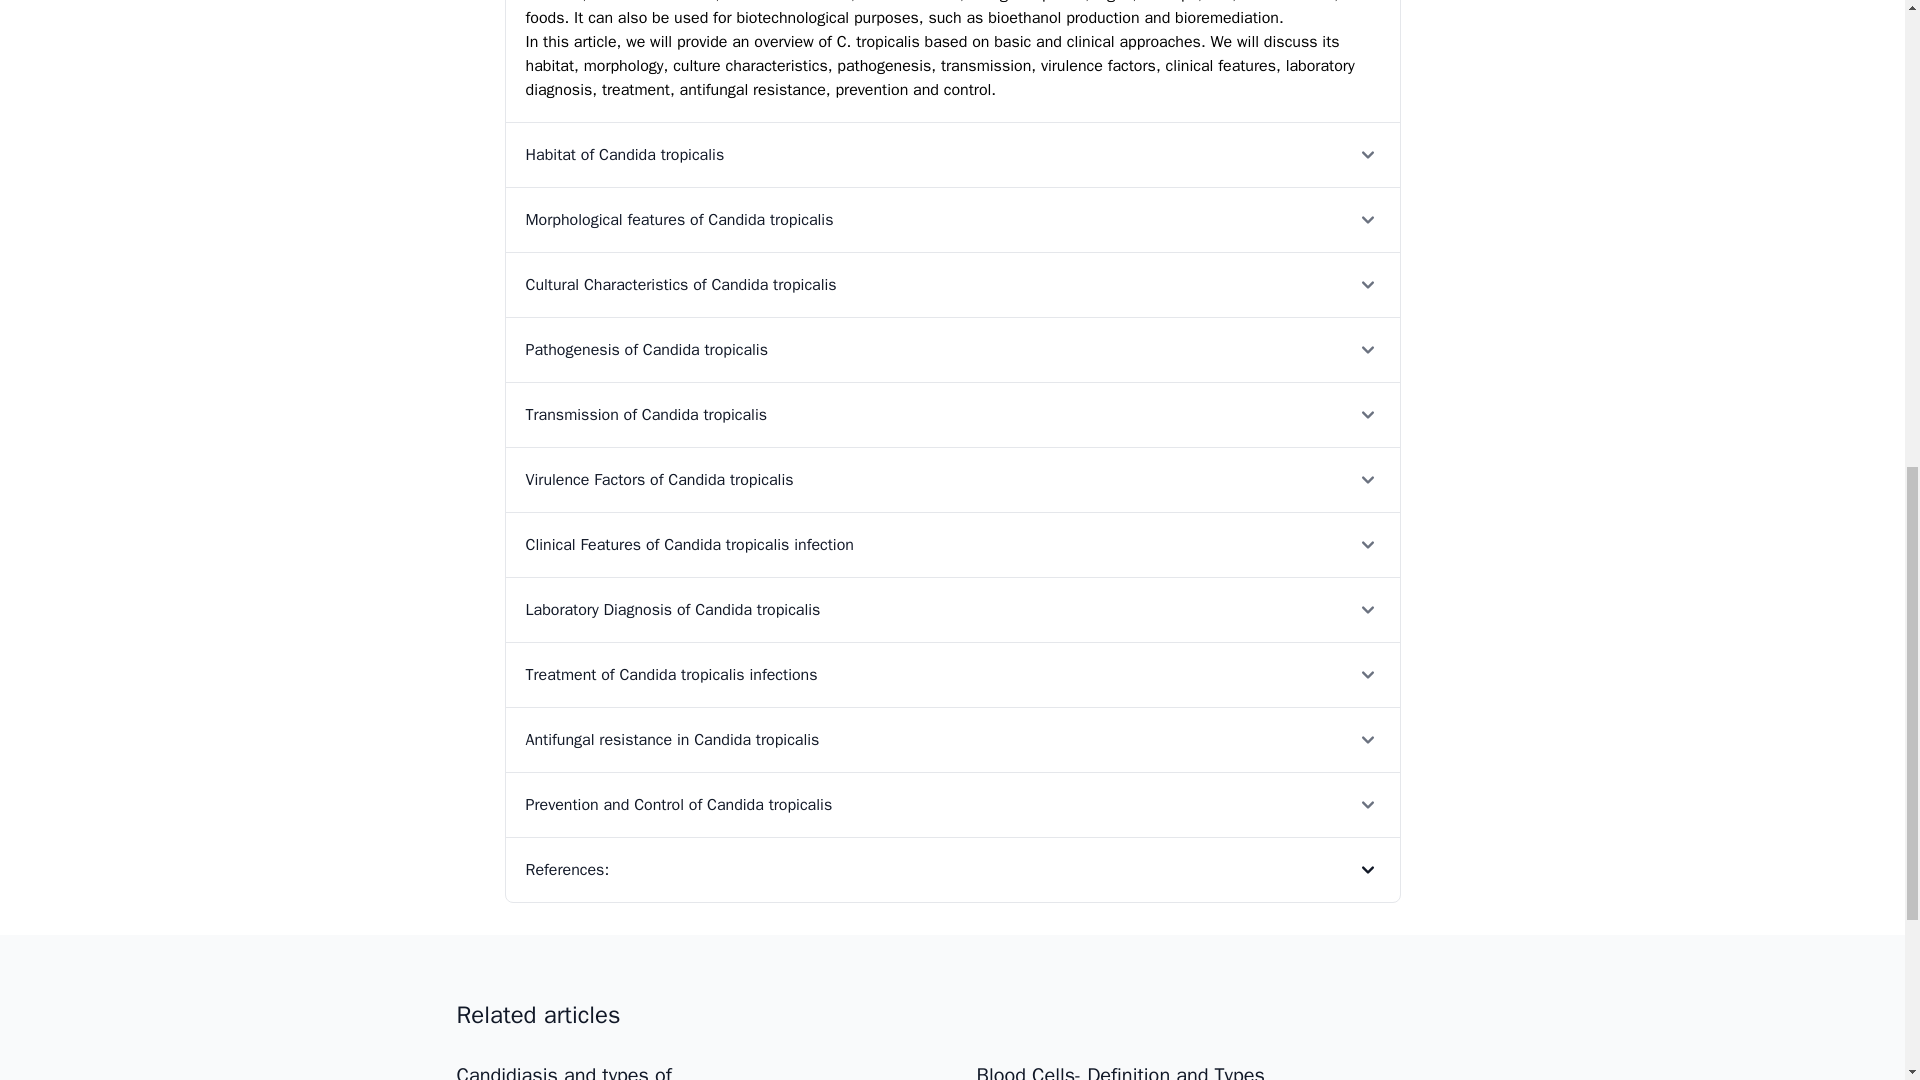  What do you see at coordinates (952, 674) in the screenshot?
I see `Treatment of Candida tropicalis infections` at bounding box center [952, 674].